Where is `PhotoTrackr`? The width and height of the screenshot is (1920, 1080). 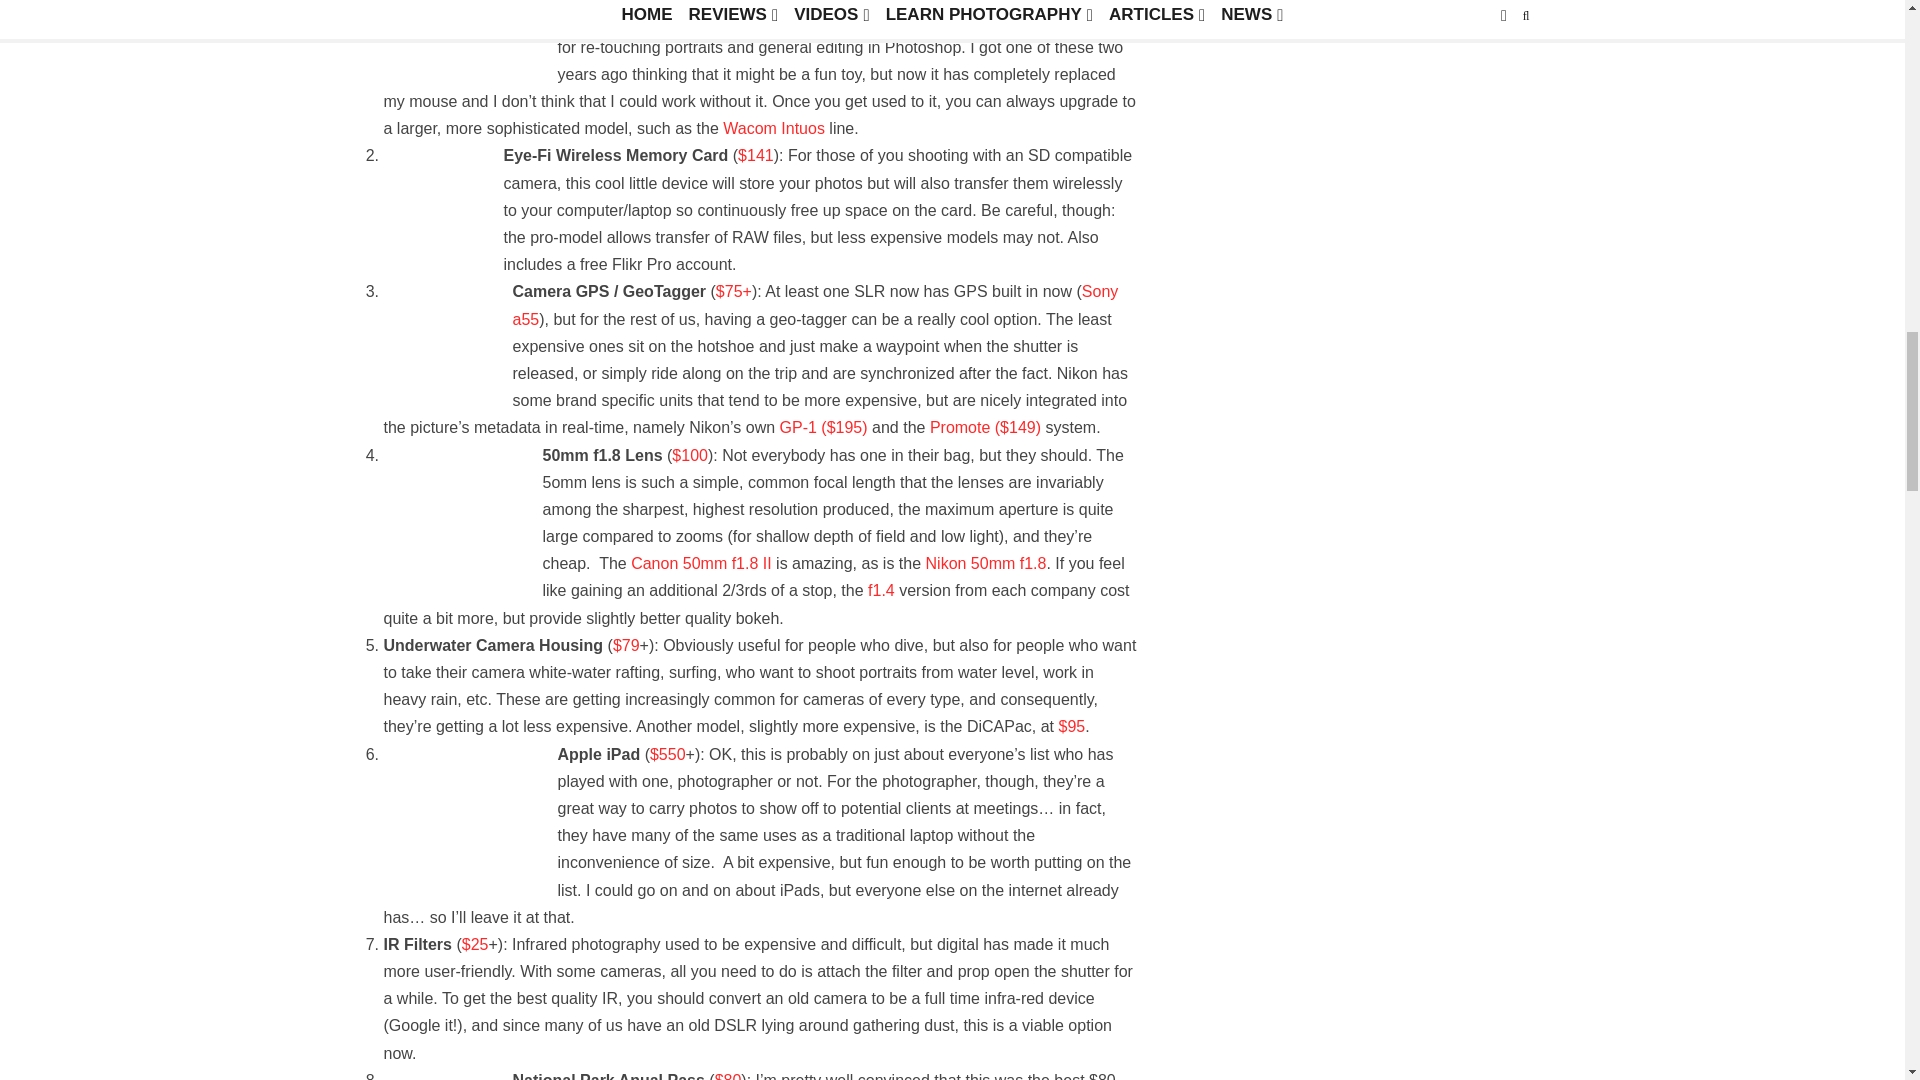
PhotoTrackr is located at coordinates (436, 334).